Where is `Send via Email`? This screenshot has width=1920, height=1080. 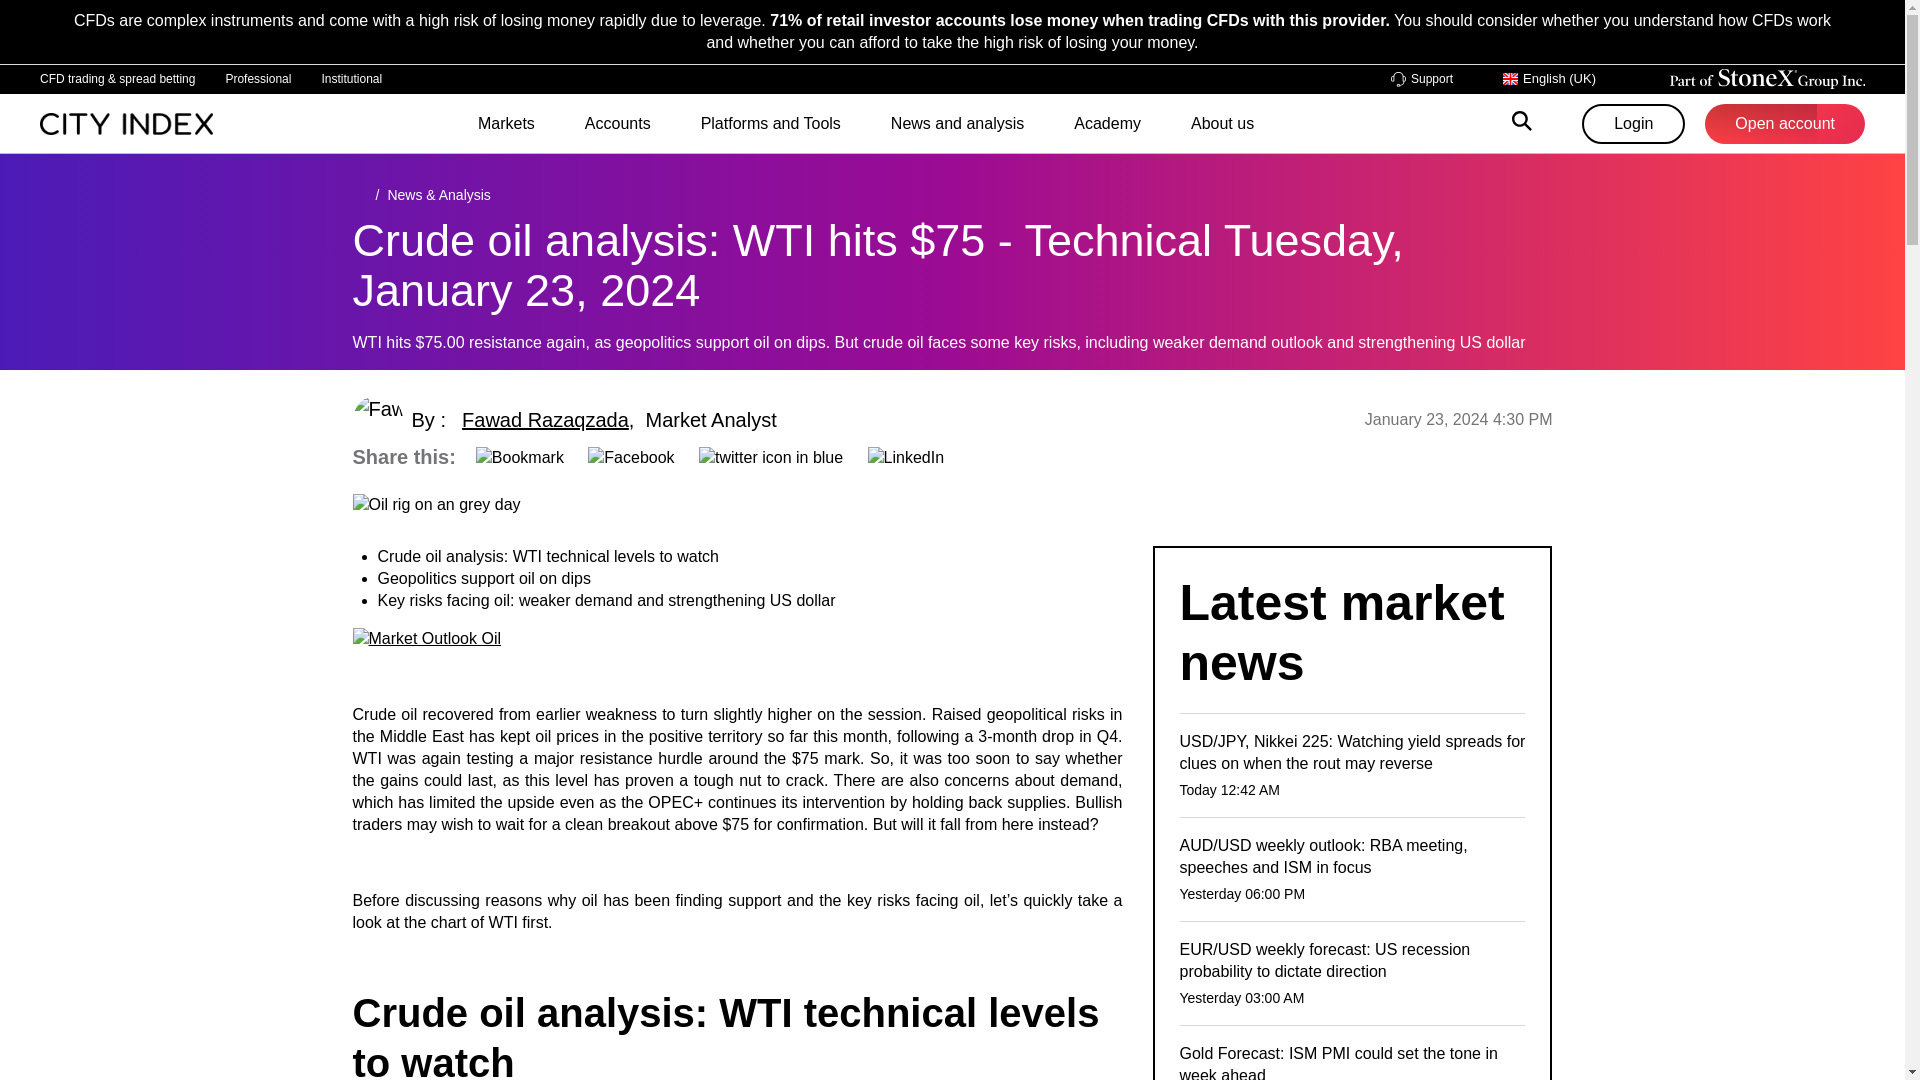
Send via Email is located at coordinates (520, 456).